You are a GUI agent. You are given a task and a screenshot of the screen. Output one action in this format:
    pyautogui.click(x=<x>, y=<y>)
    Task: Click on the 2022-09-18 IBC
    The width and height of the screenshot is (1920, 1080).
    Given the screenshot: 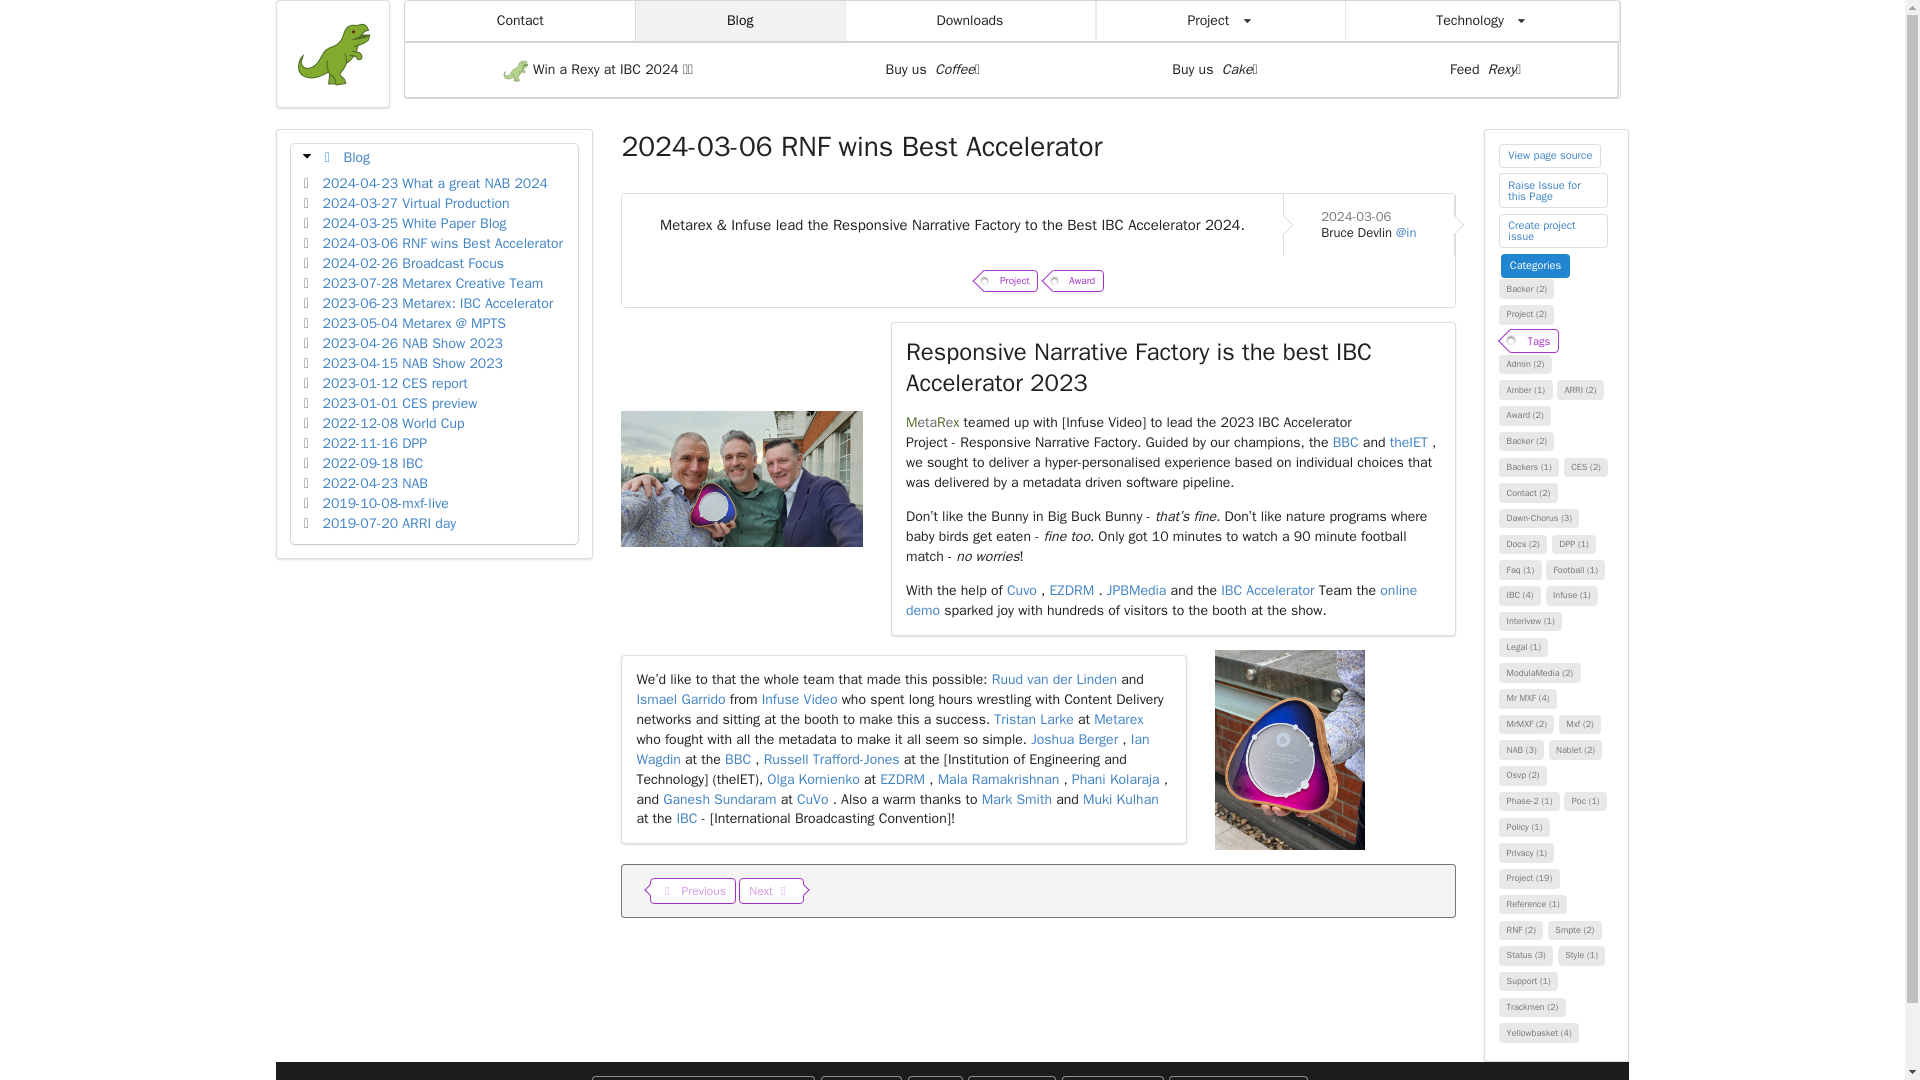 What is the action you would take?
    pyautogui.click(x=373, y=462)
    